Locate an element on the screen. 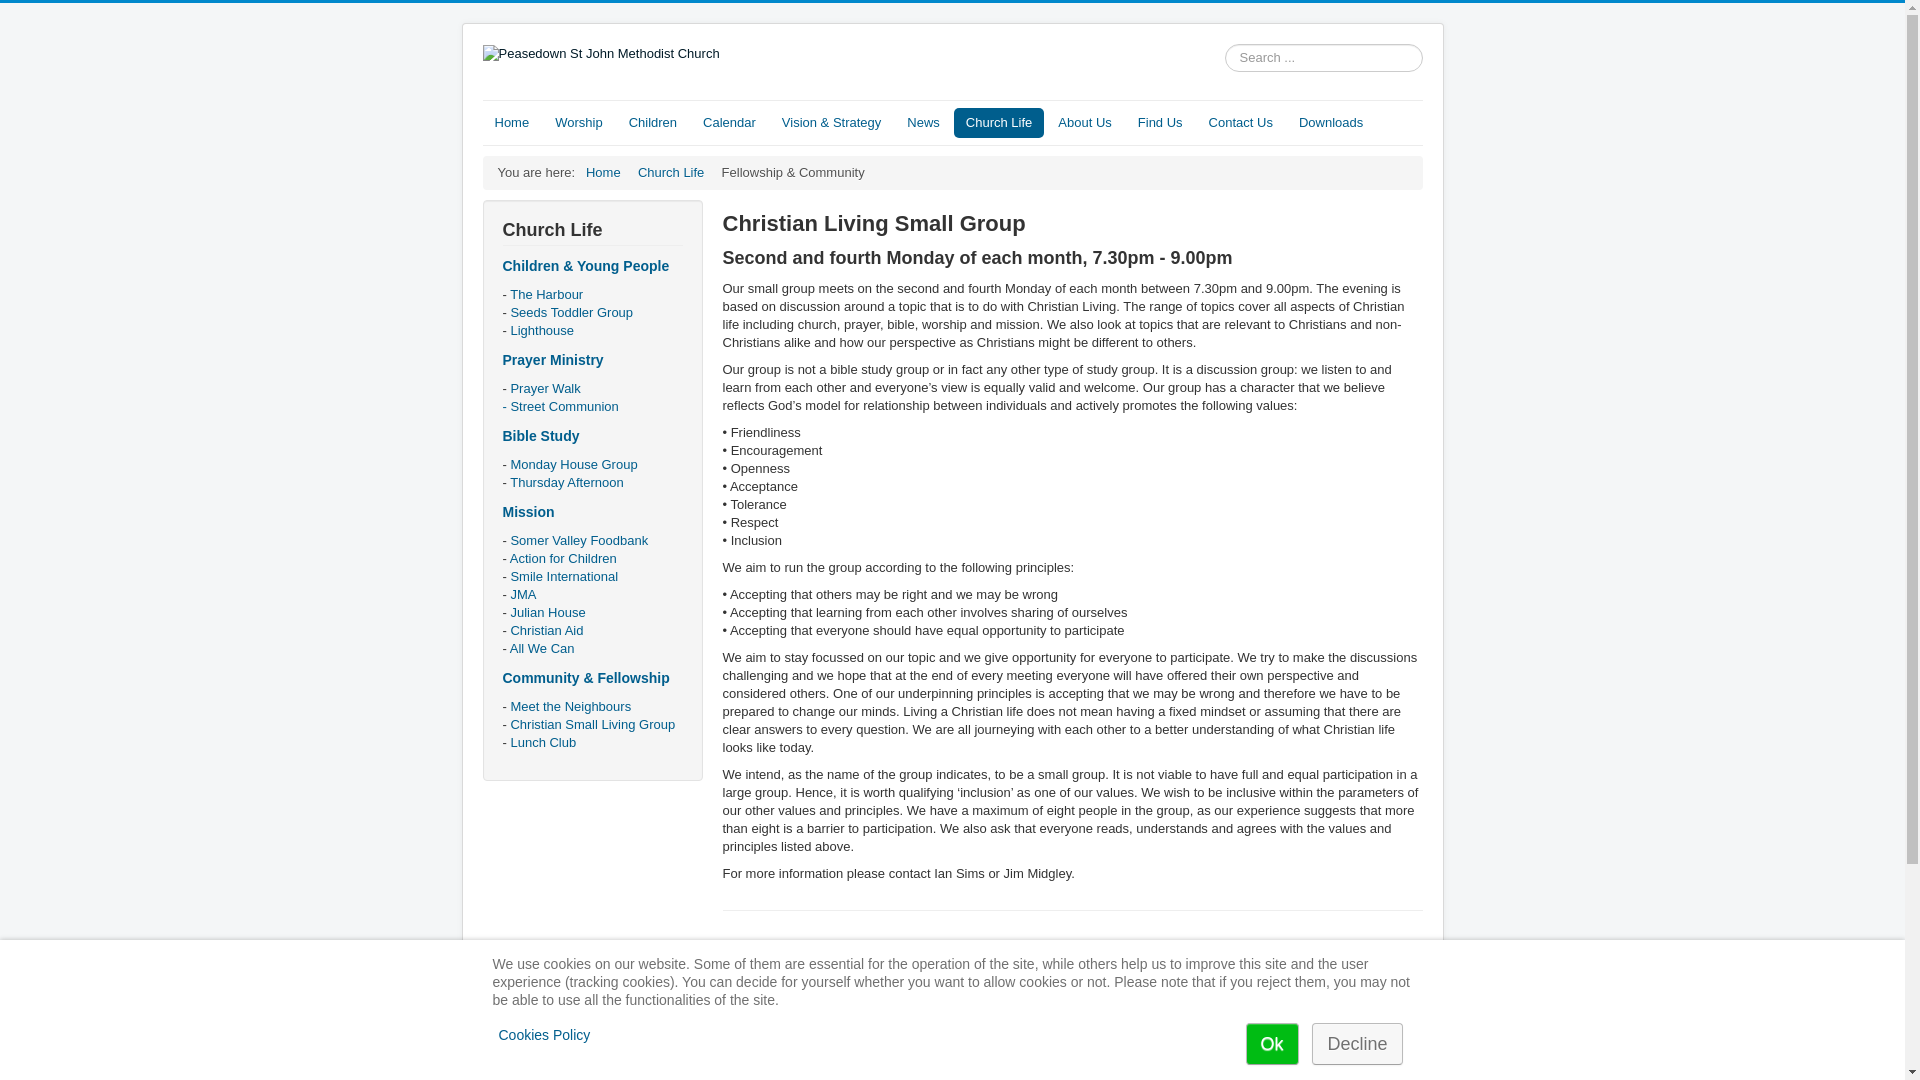  Monday House Group is located at coordinates (574, 464).